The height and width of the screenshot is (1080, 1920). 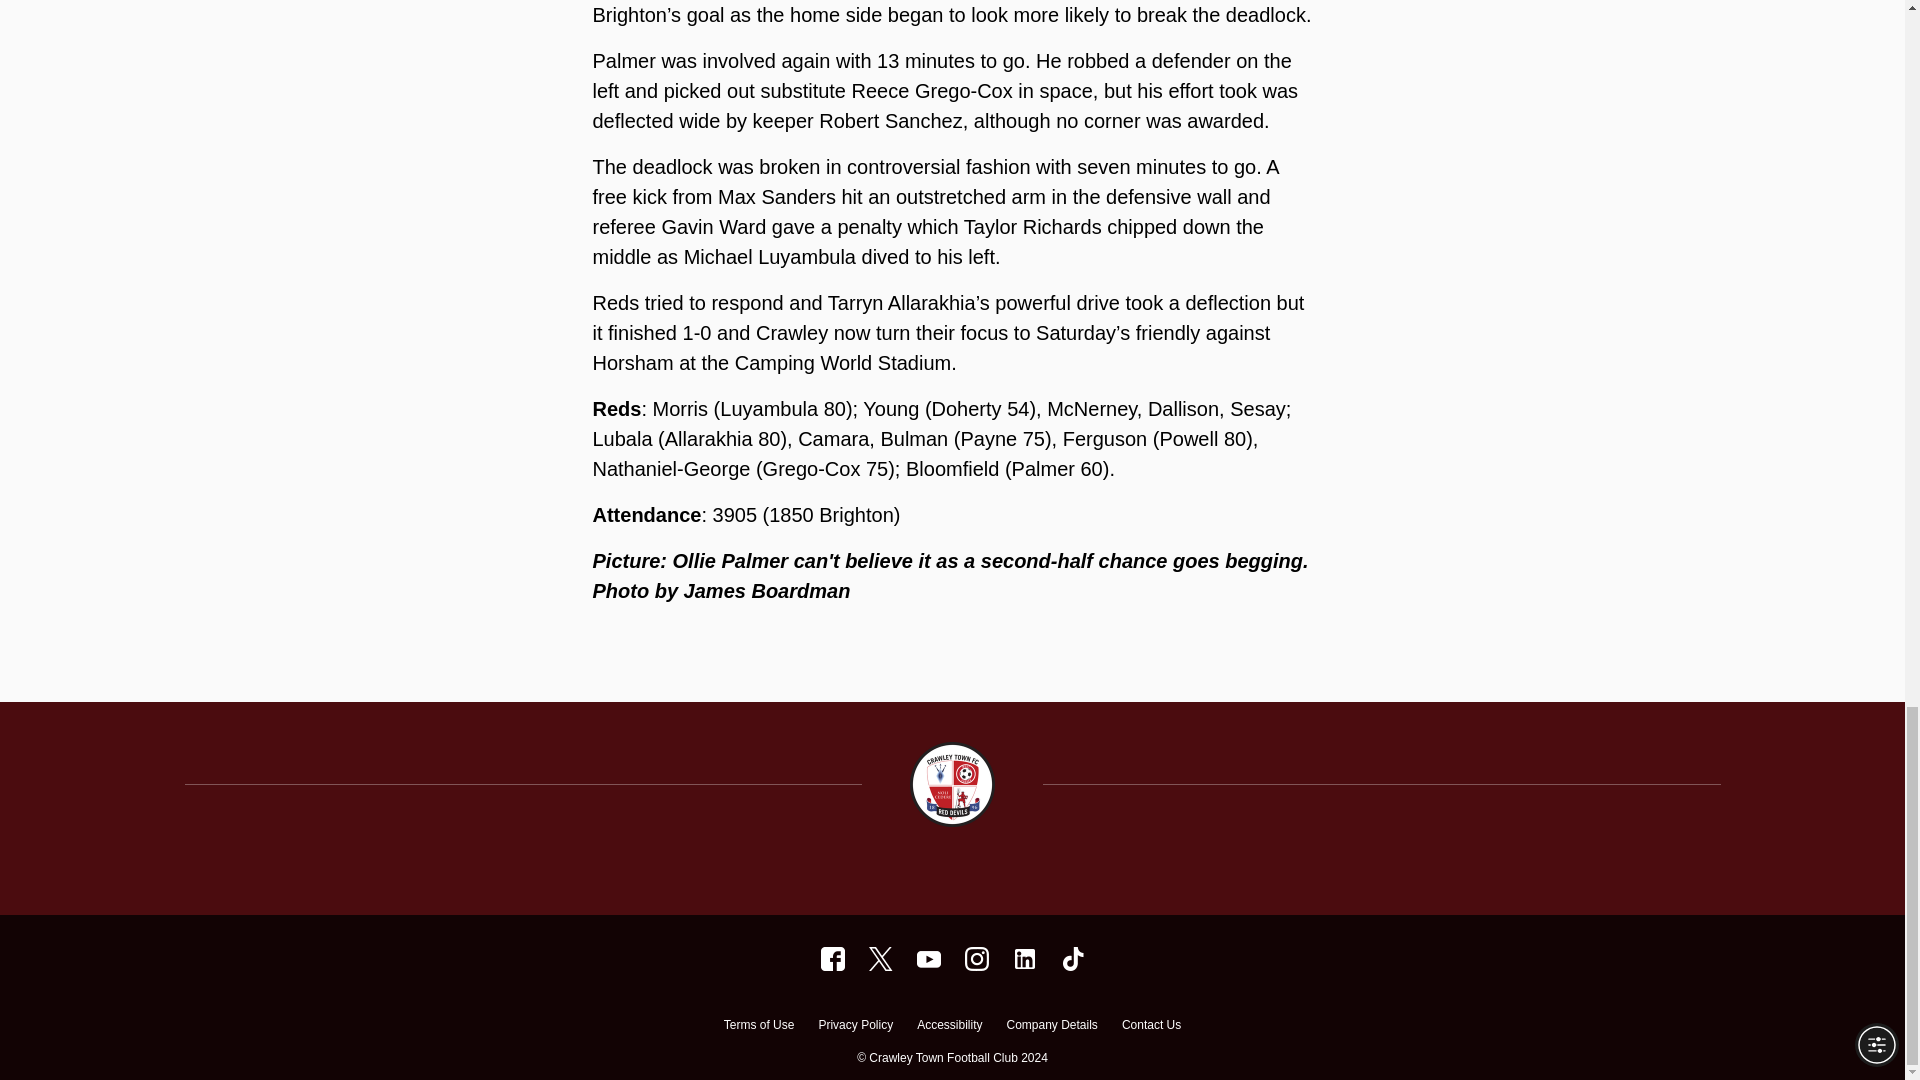 I want to click on Accessibility, so click(x=949, y=1027).